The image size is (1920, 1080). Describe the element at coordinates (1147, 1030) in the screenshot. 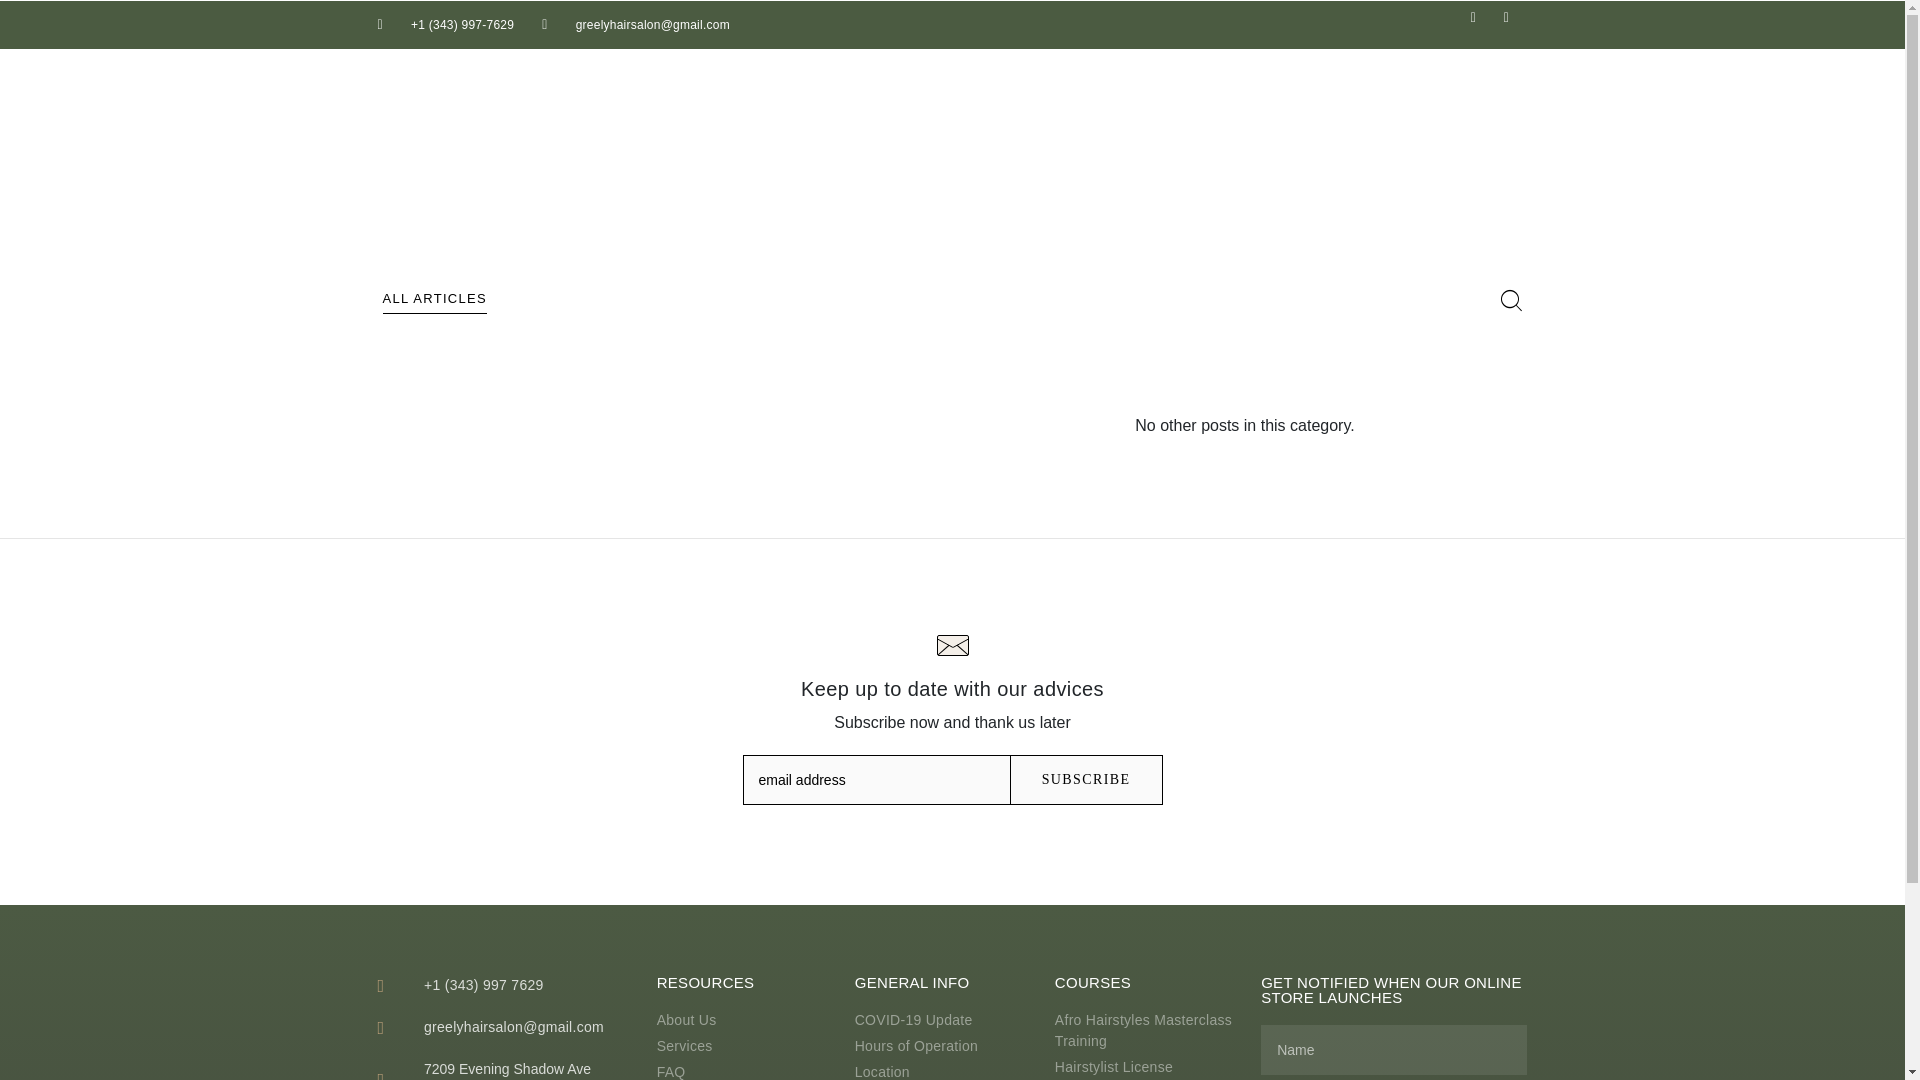

I see `Afro Hairstyles Masterclass Training` at that location.